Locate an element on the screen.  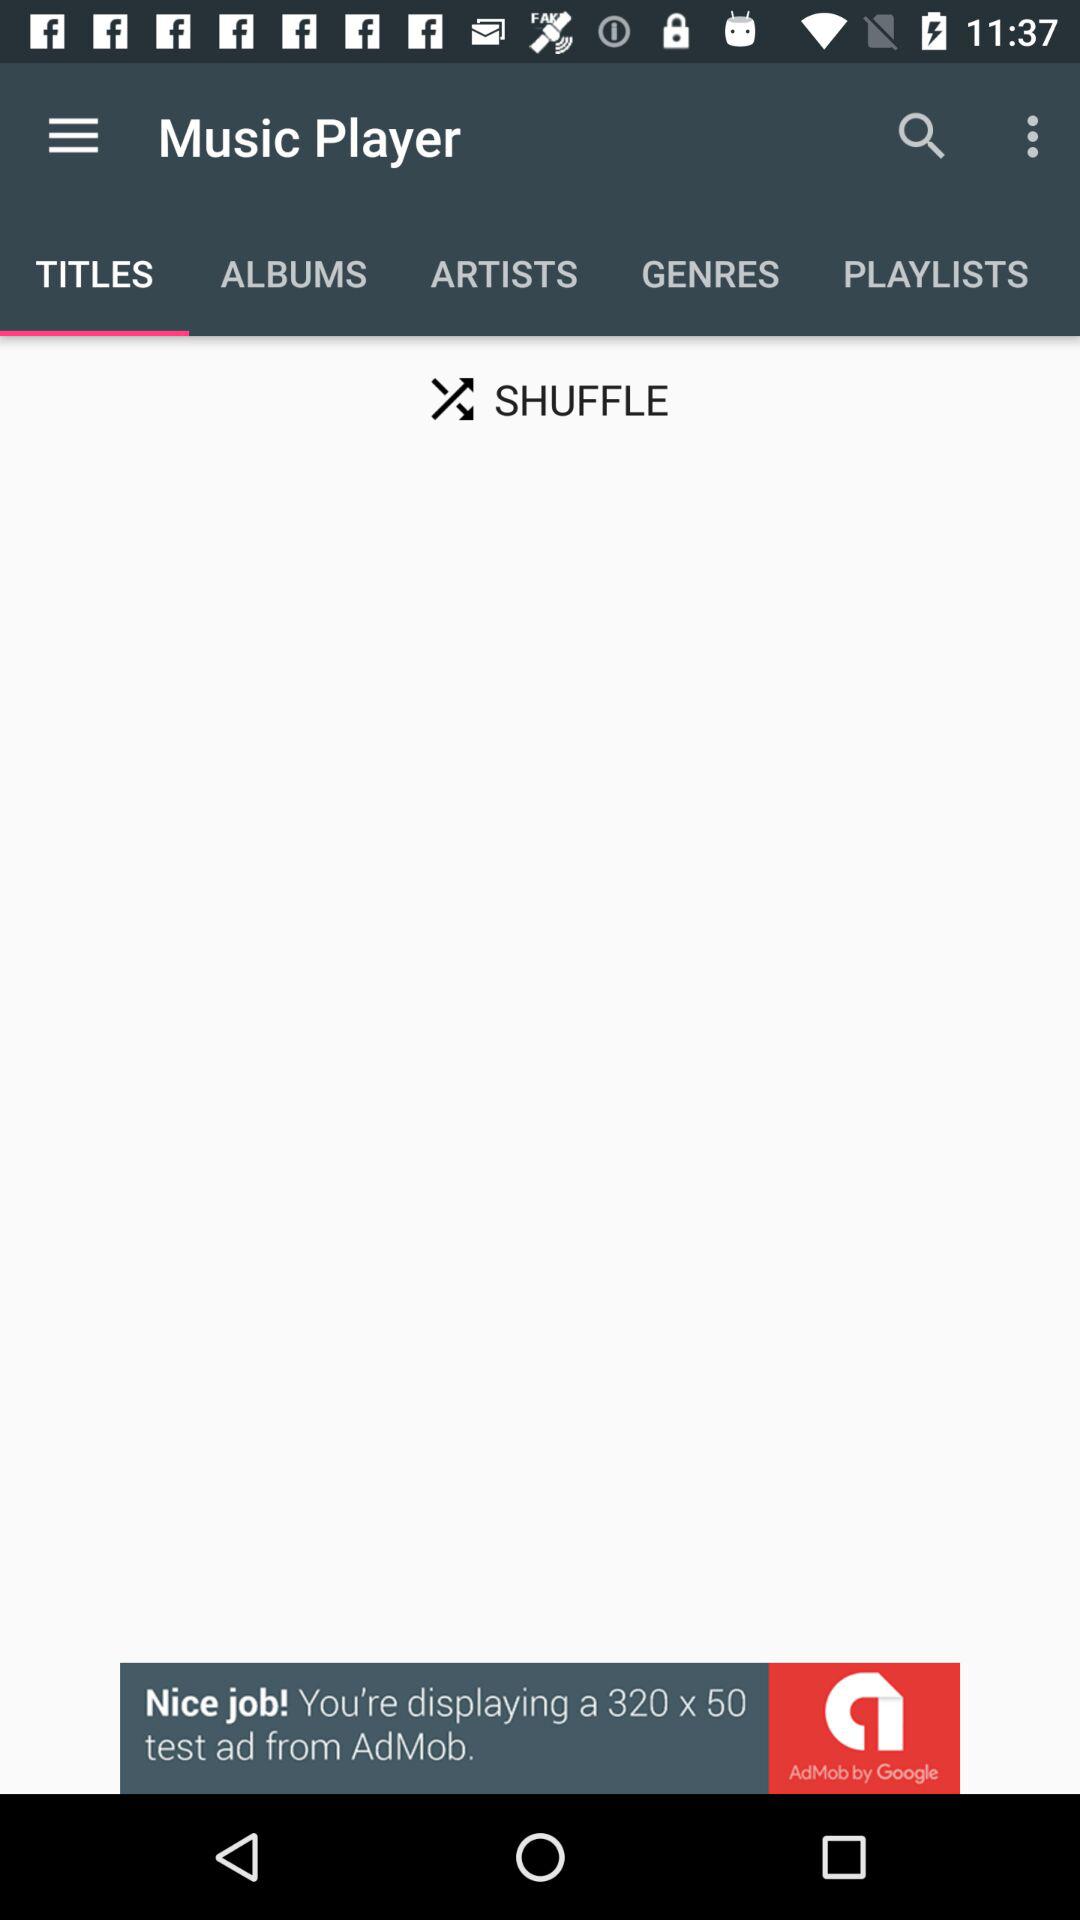
click menu option is located at coordinates (74, 136).